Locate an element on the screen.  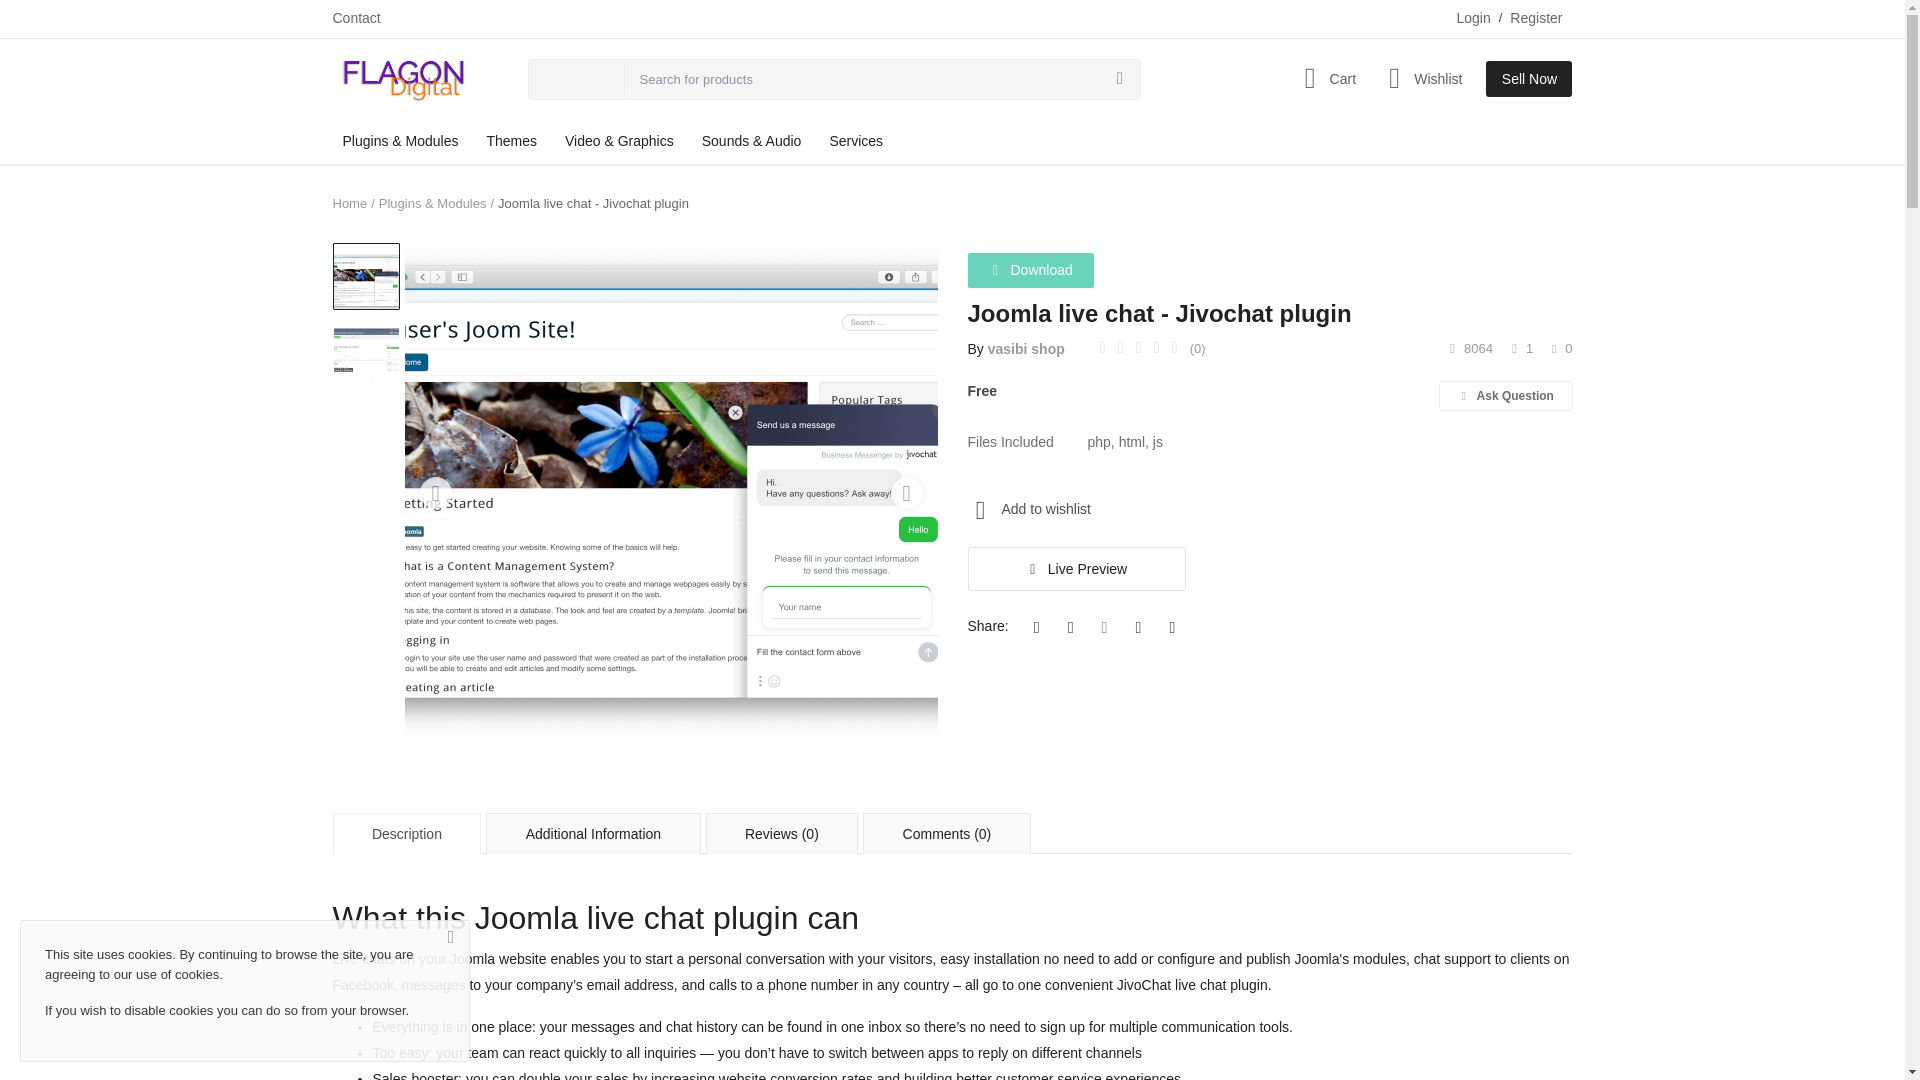
Wishlist is located at coordinates (1421, 78).